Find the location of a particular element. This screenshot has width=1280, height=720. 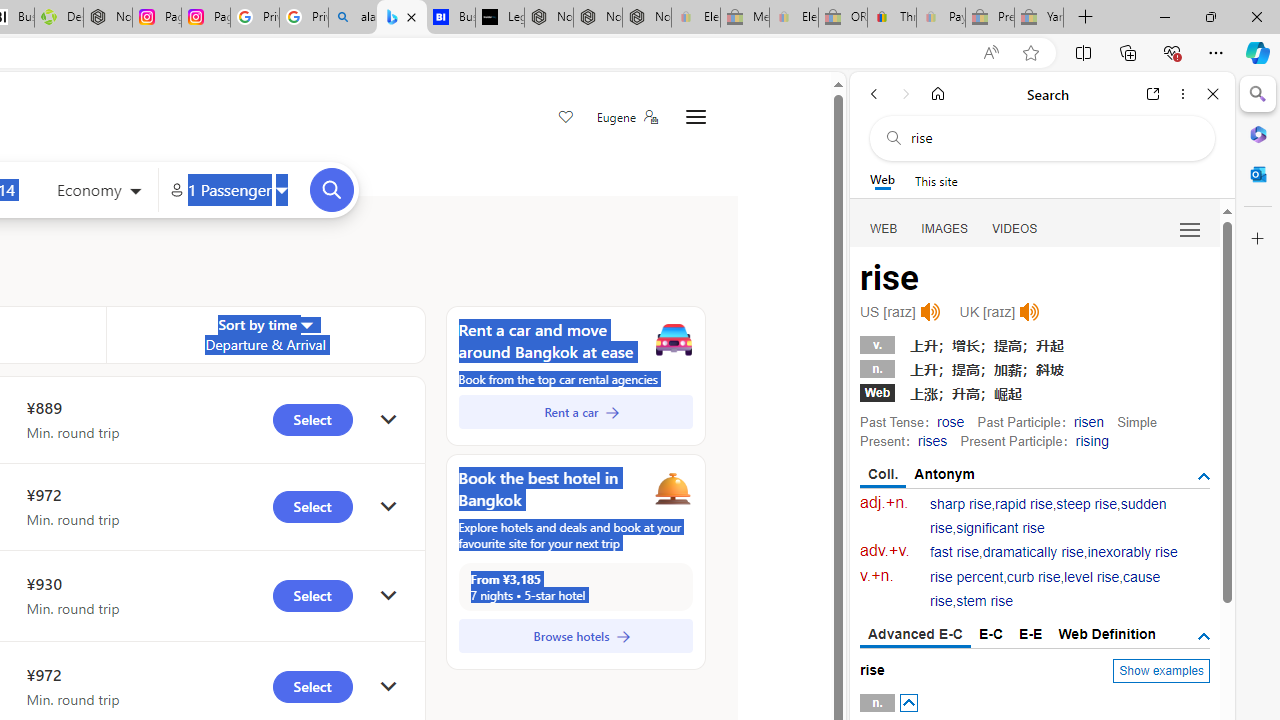

E-C is located at coordinates (991, 634).